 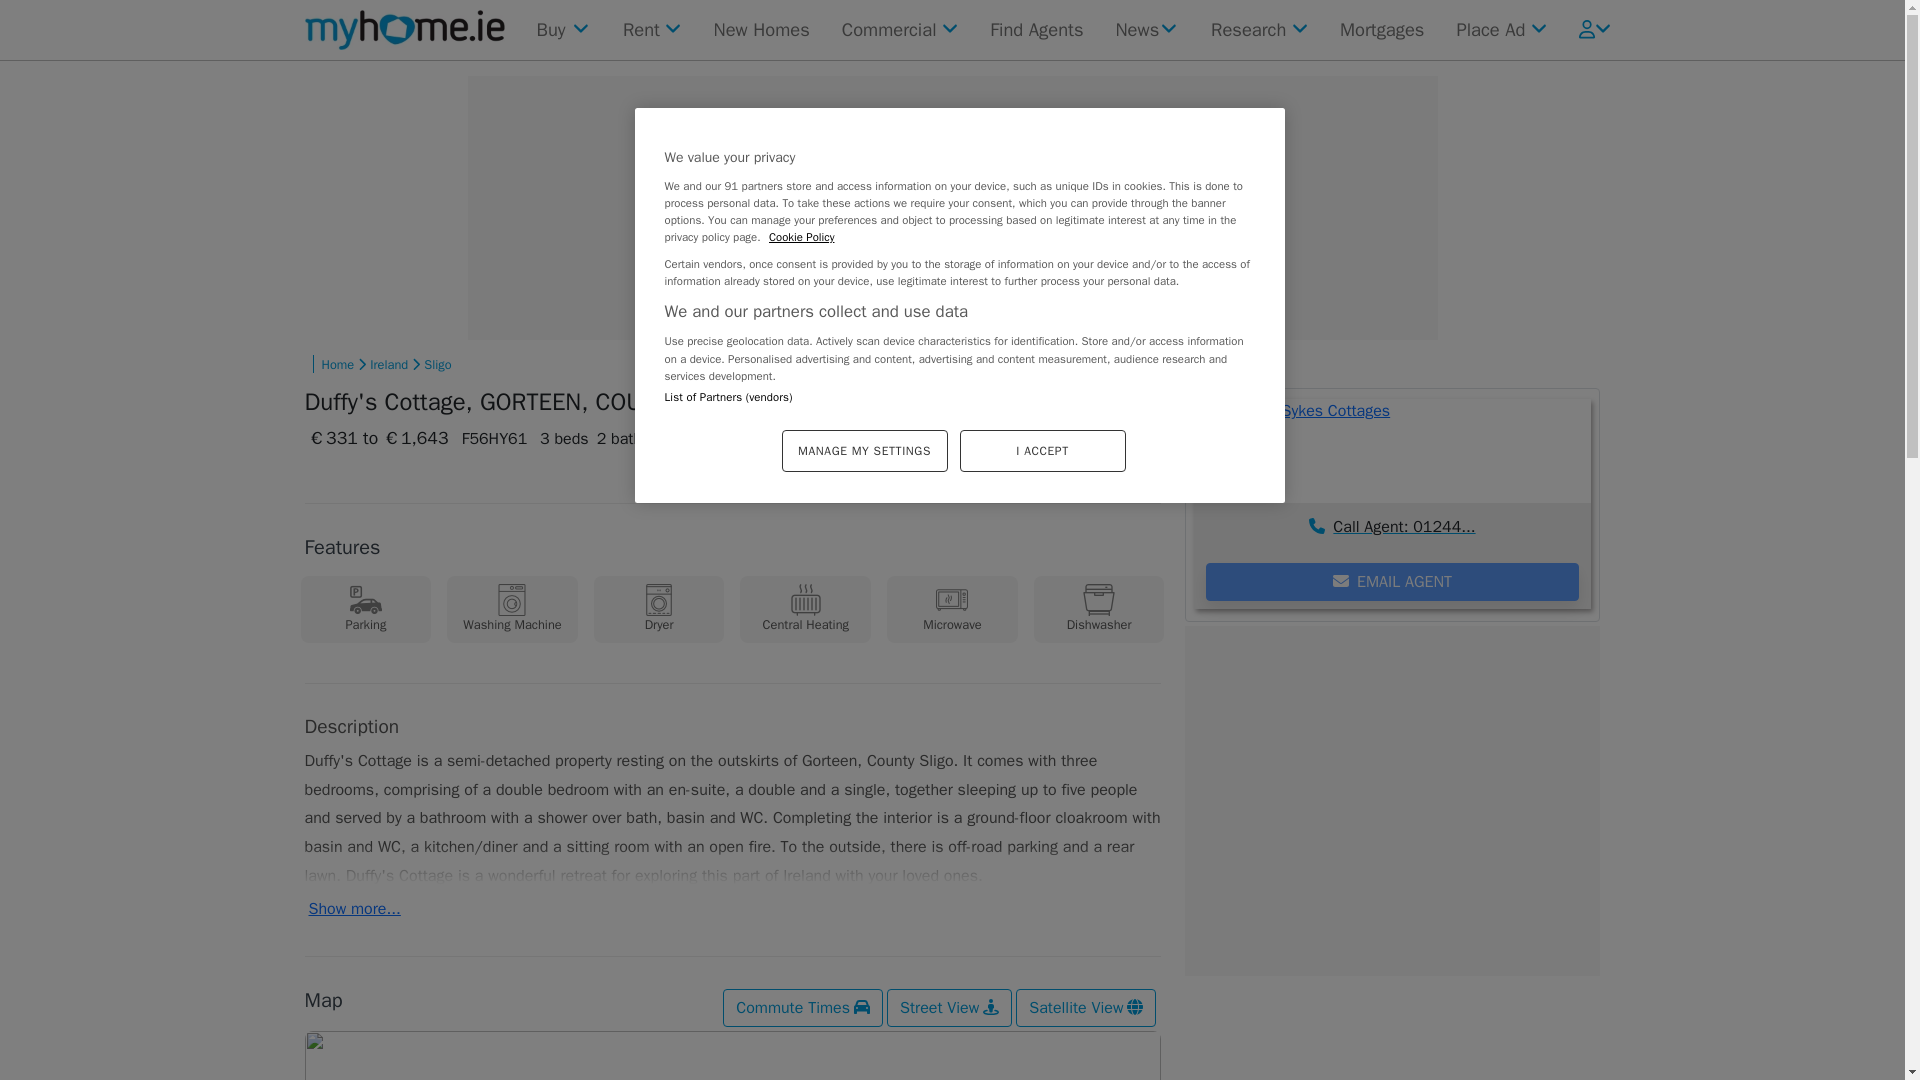 What do you see at coordinates (652, 29) in the screenshot?
I see `Rent` at bounding box center [652, 29].